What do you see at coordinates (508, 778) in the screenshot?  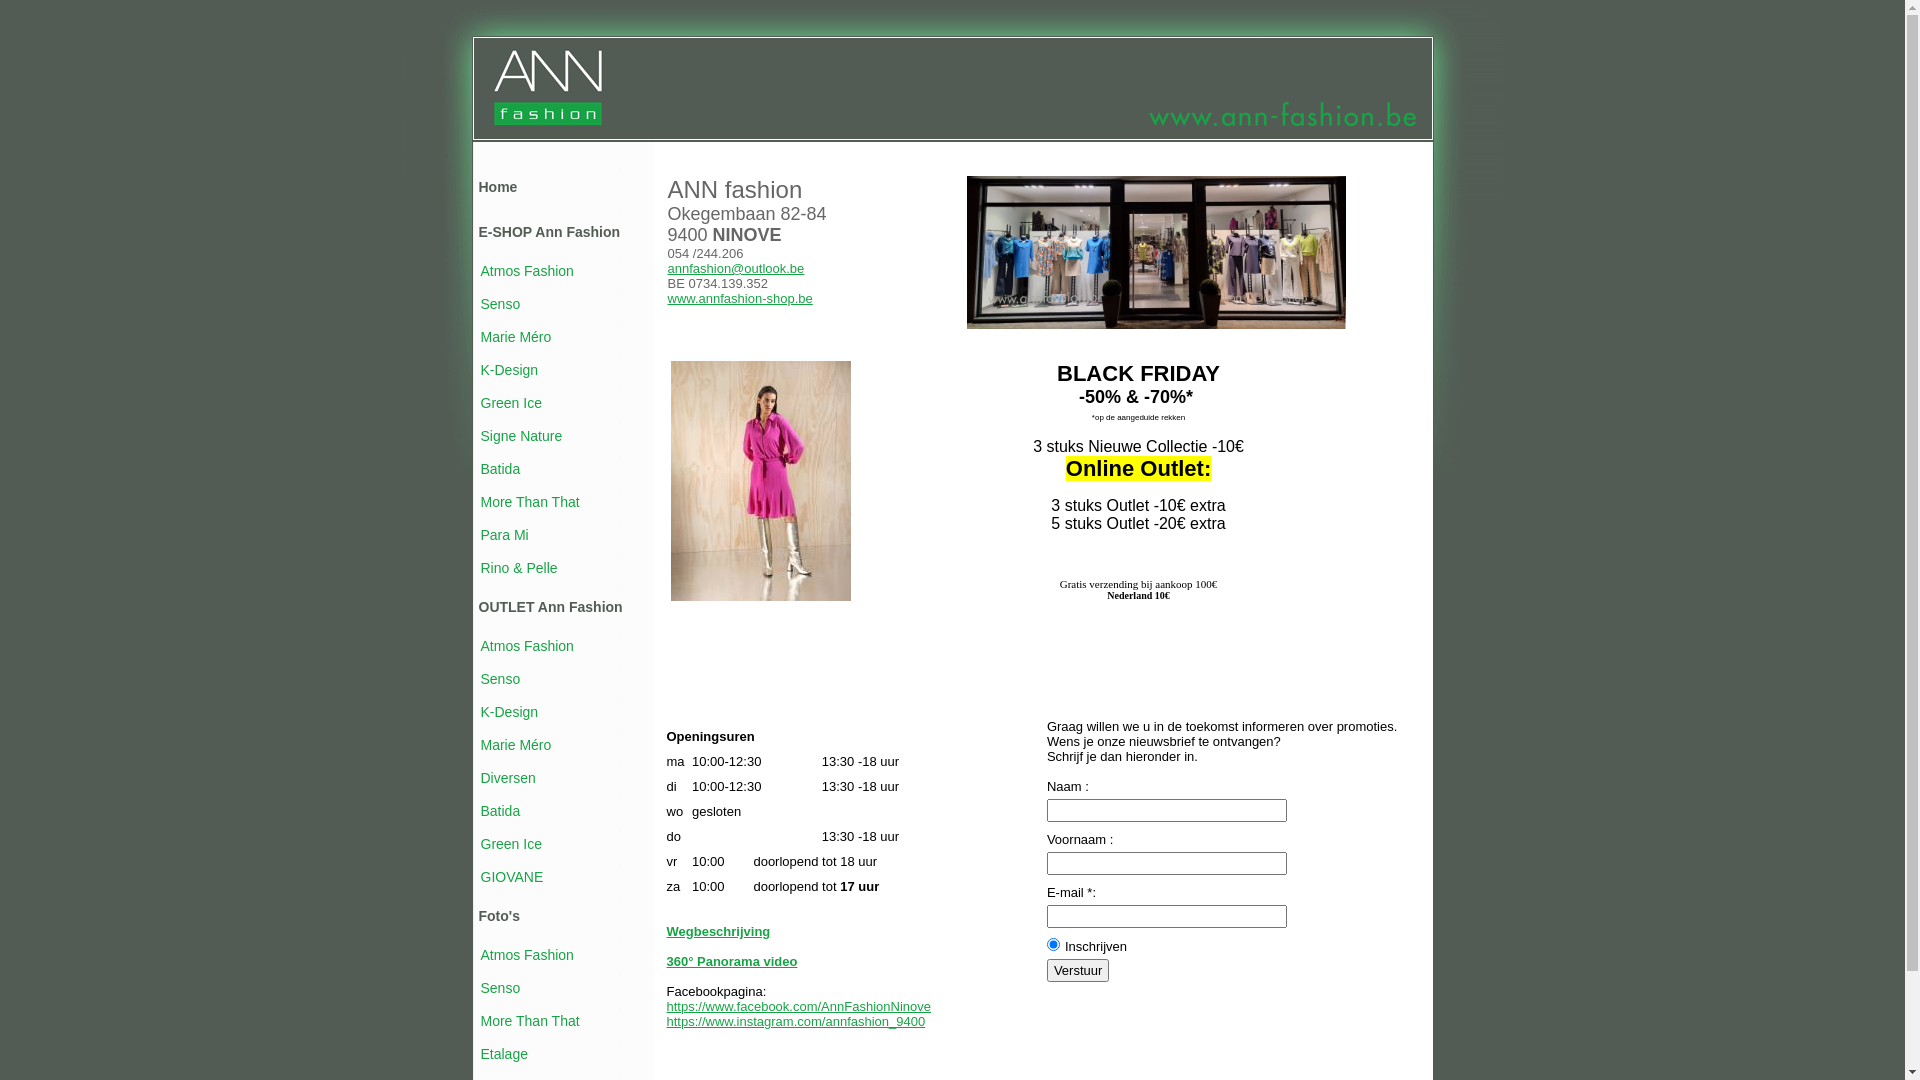 I see `Diversen` at bounding box center [508, 778].